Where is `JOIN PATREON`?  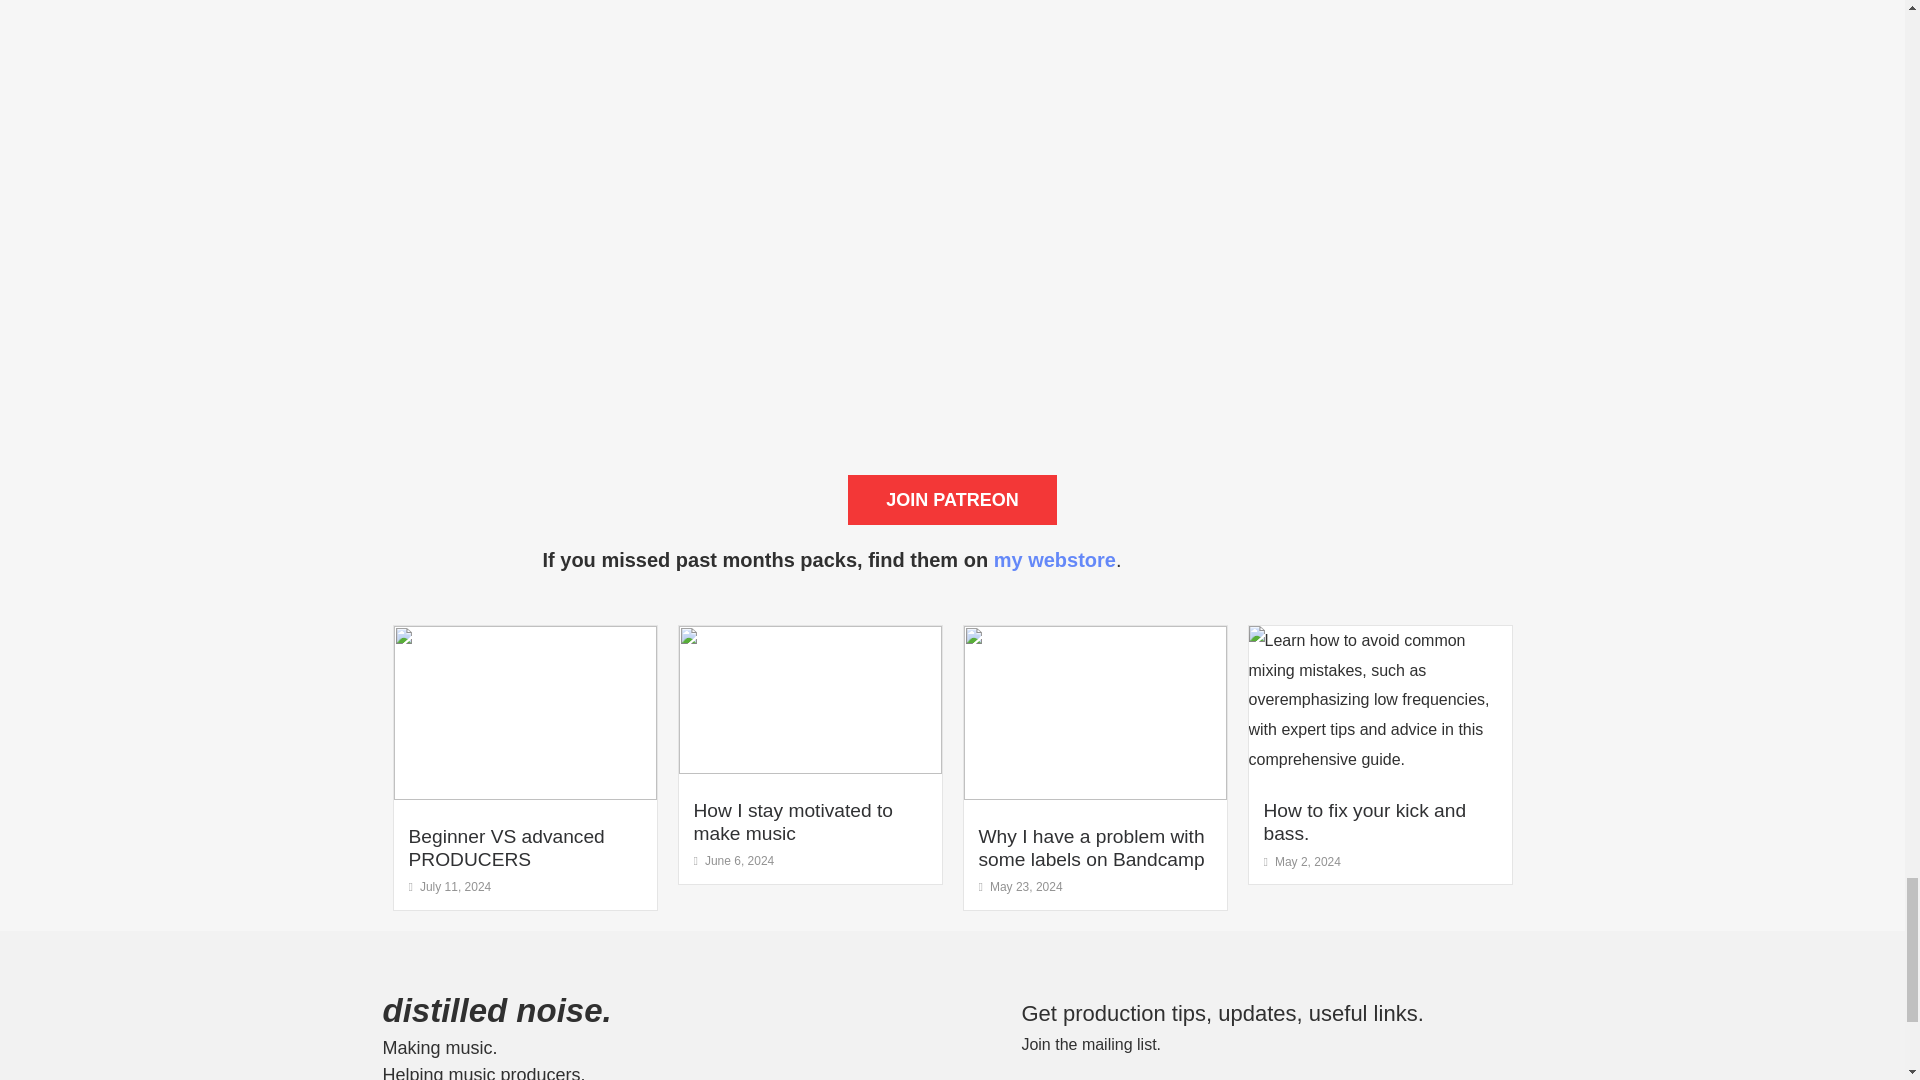
JOIN PATREON is located at coordinates (952, 500).